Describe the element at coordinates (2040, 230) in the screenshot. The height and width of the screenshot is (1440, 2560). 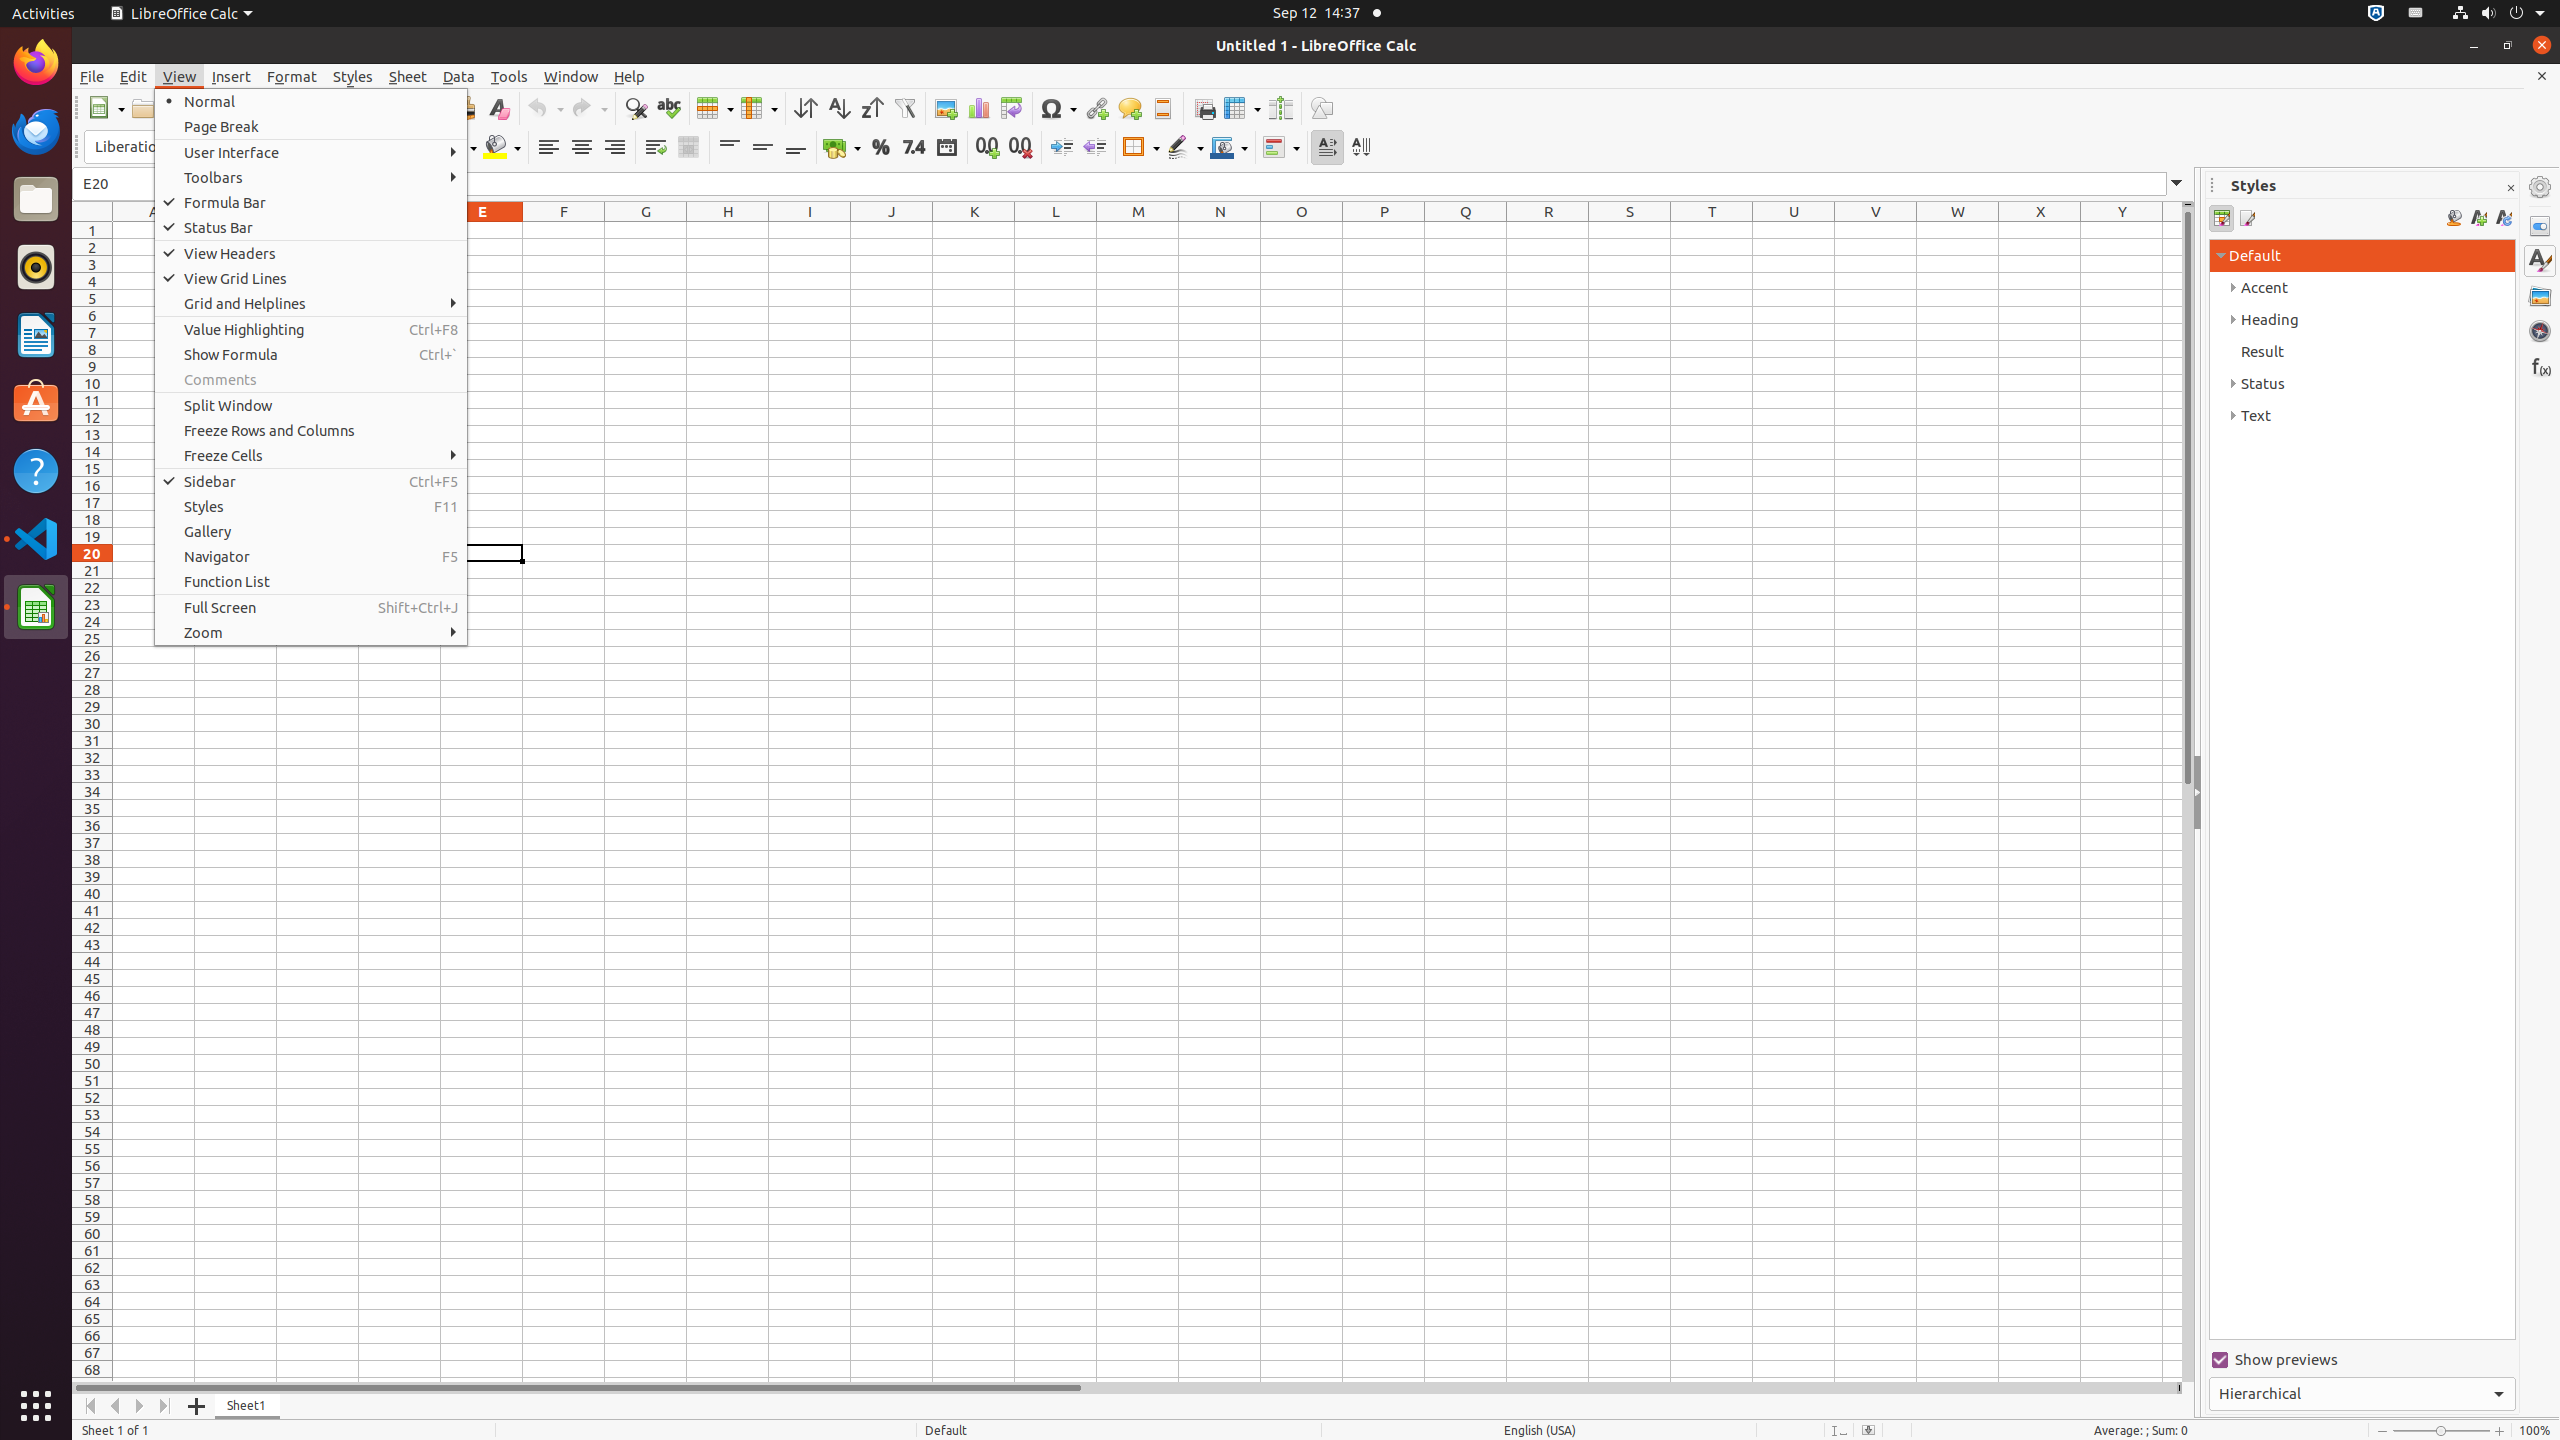
I see `X1` at that location.